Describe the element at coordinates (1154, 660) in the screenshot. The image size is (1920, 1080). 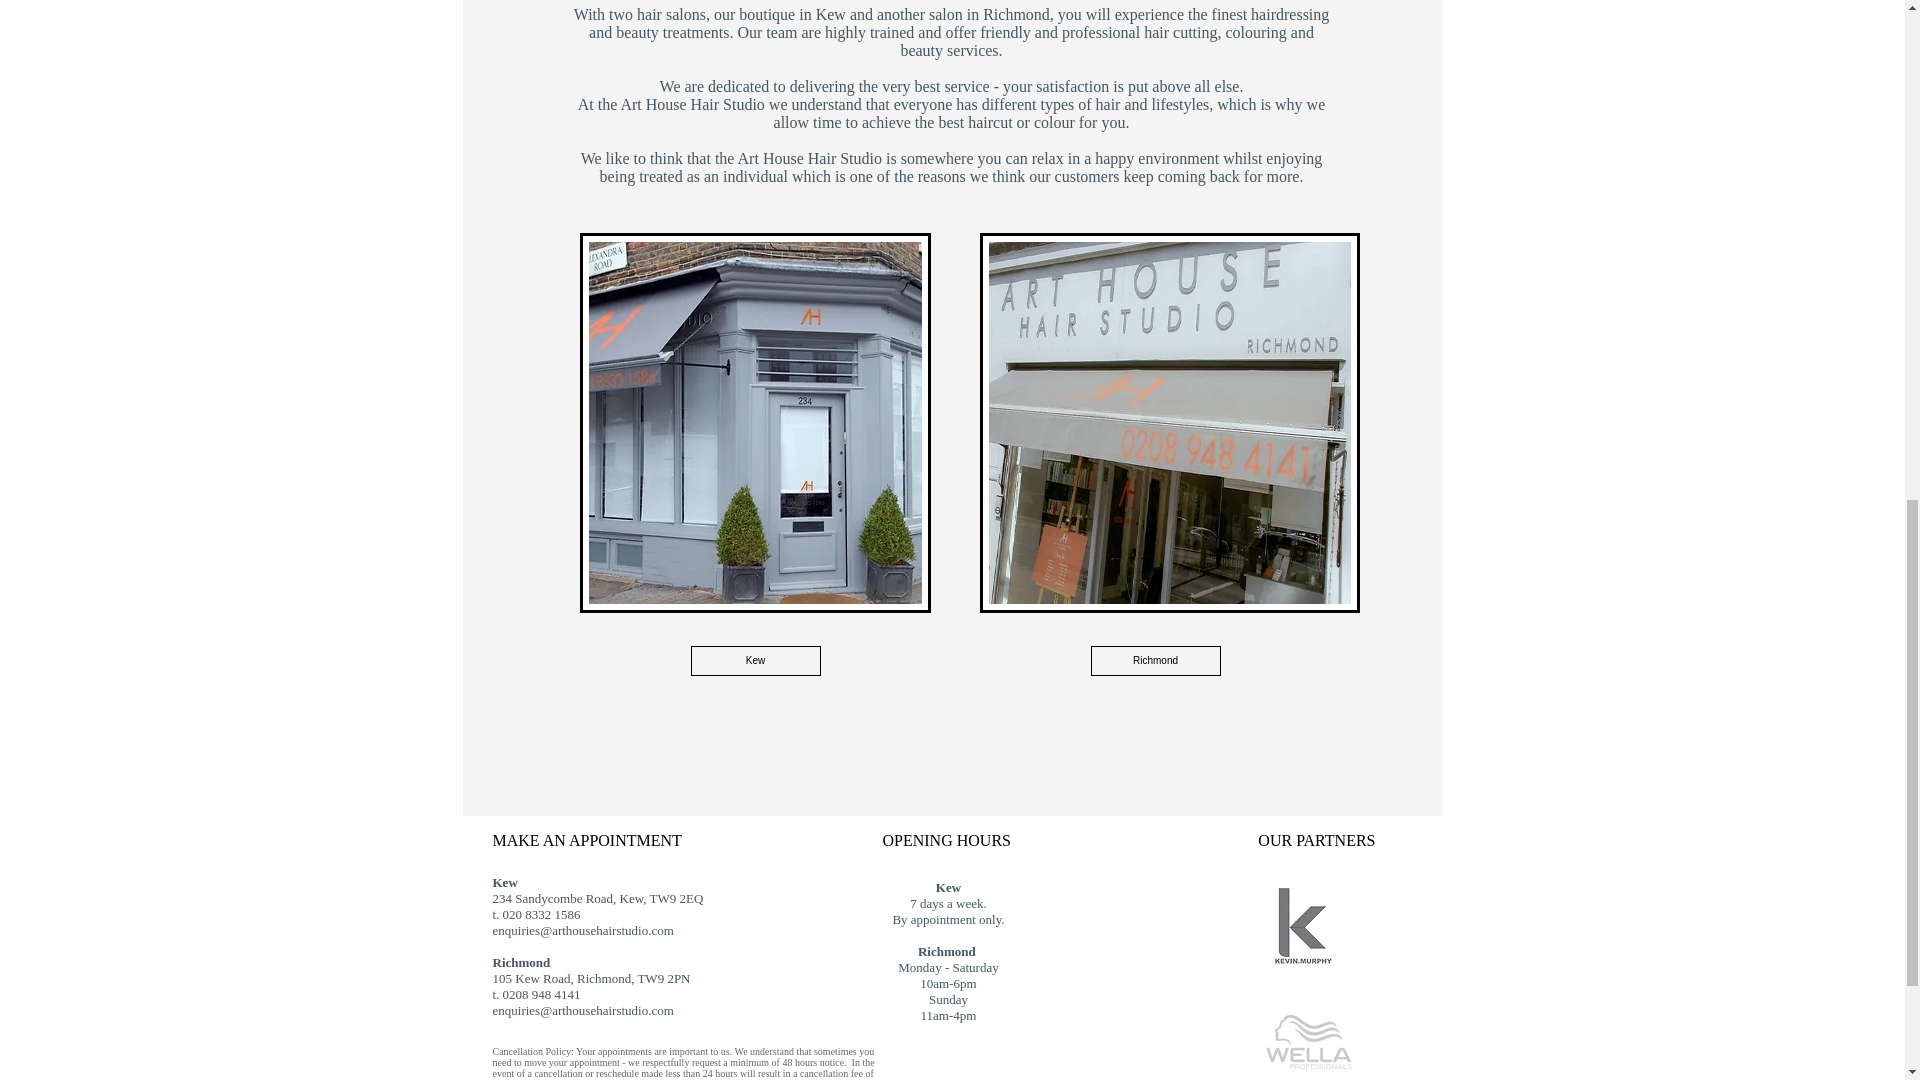
I see `Richmond` at that location.